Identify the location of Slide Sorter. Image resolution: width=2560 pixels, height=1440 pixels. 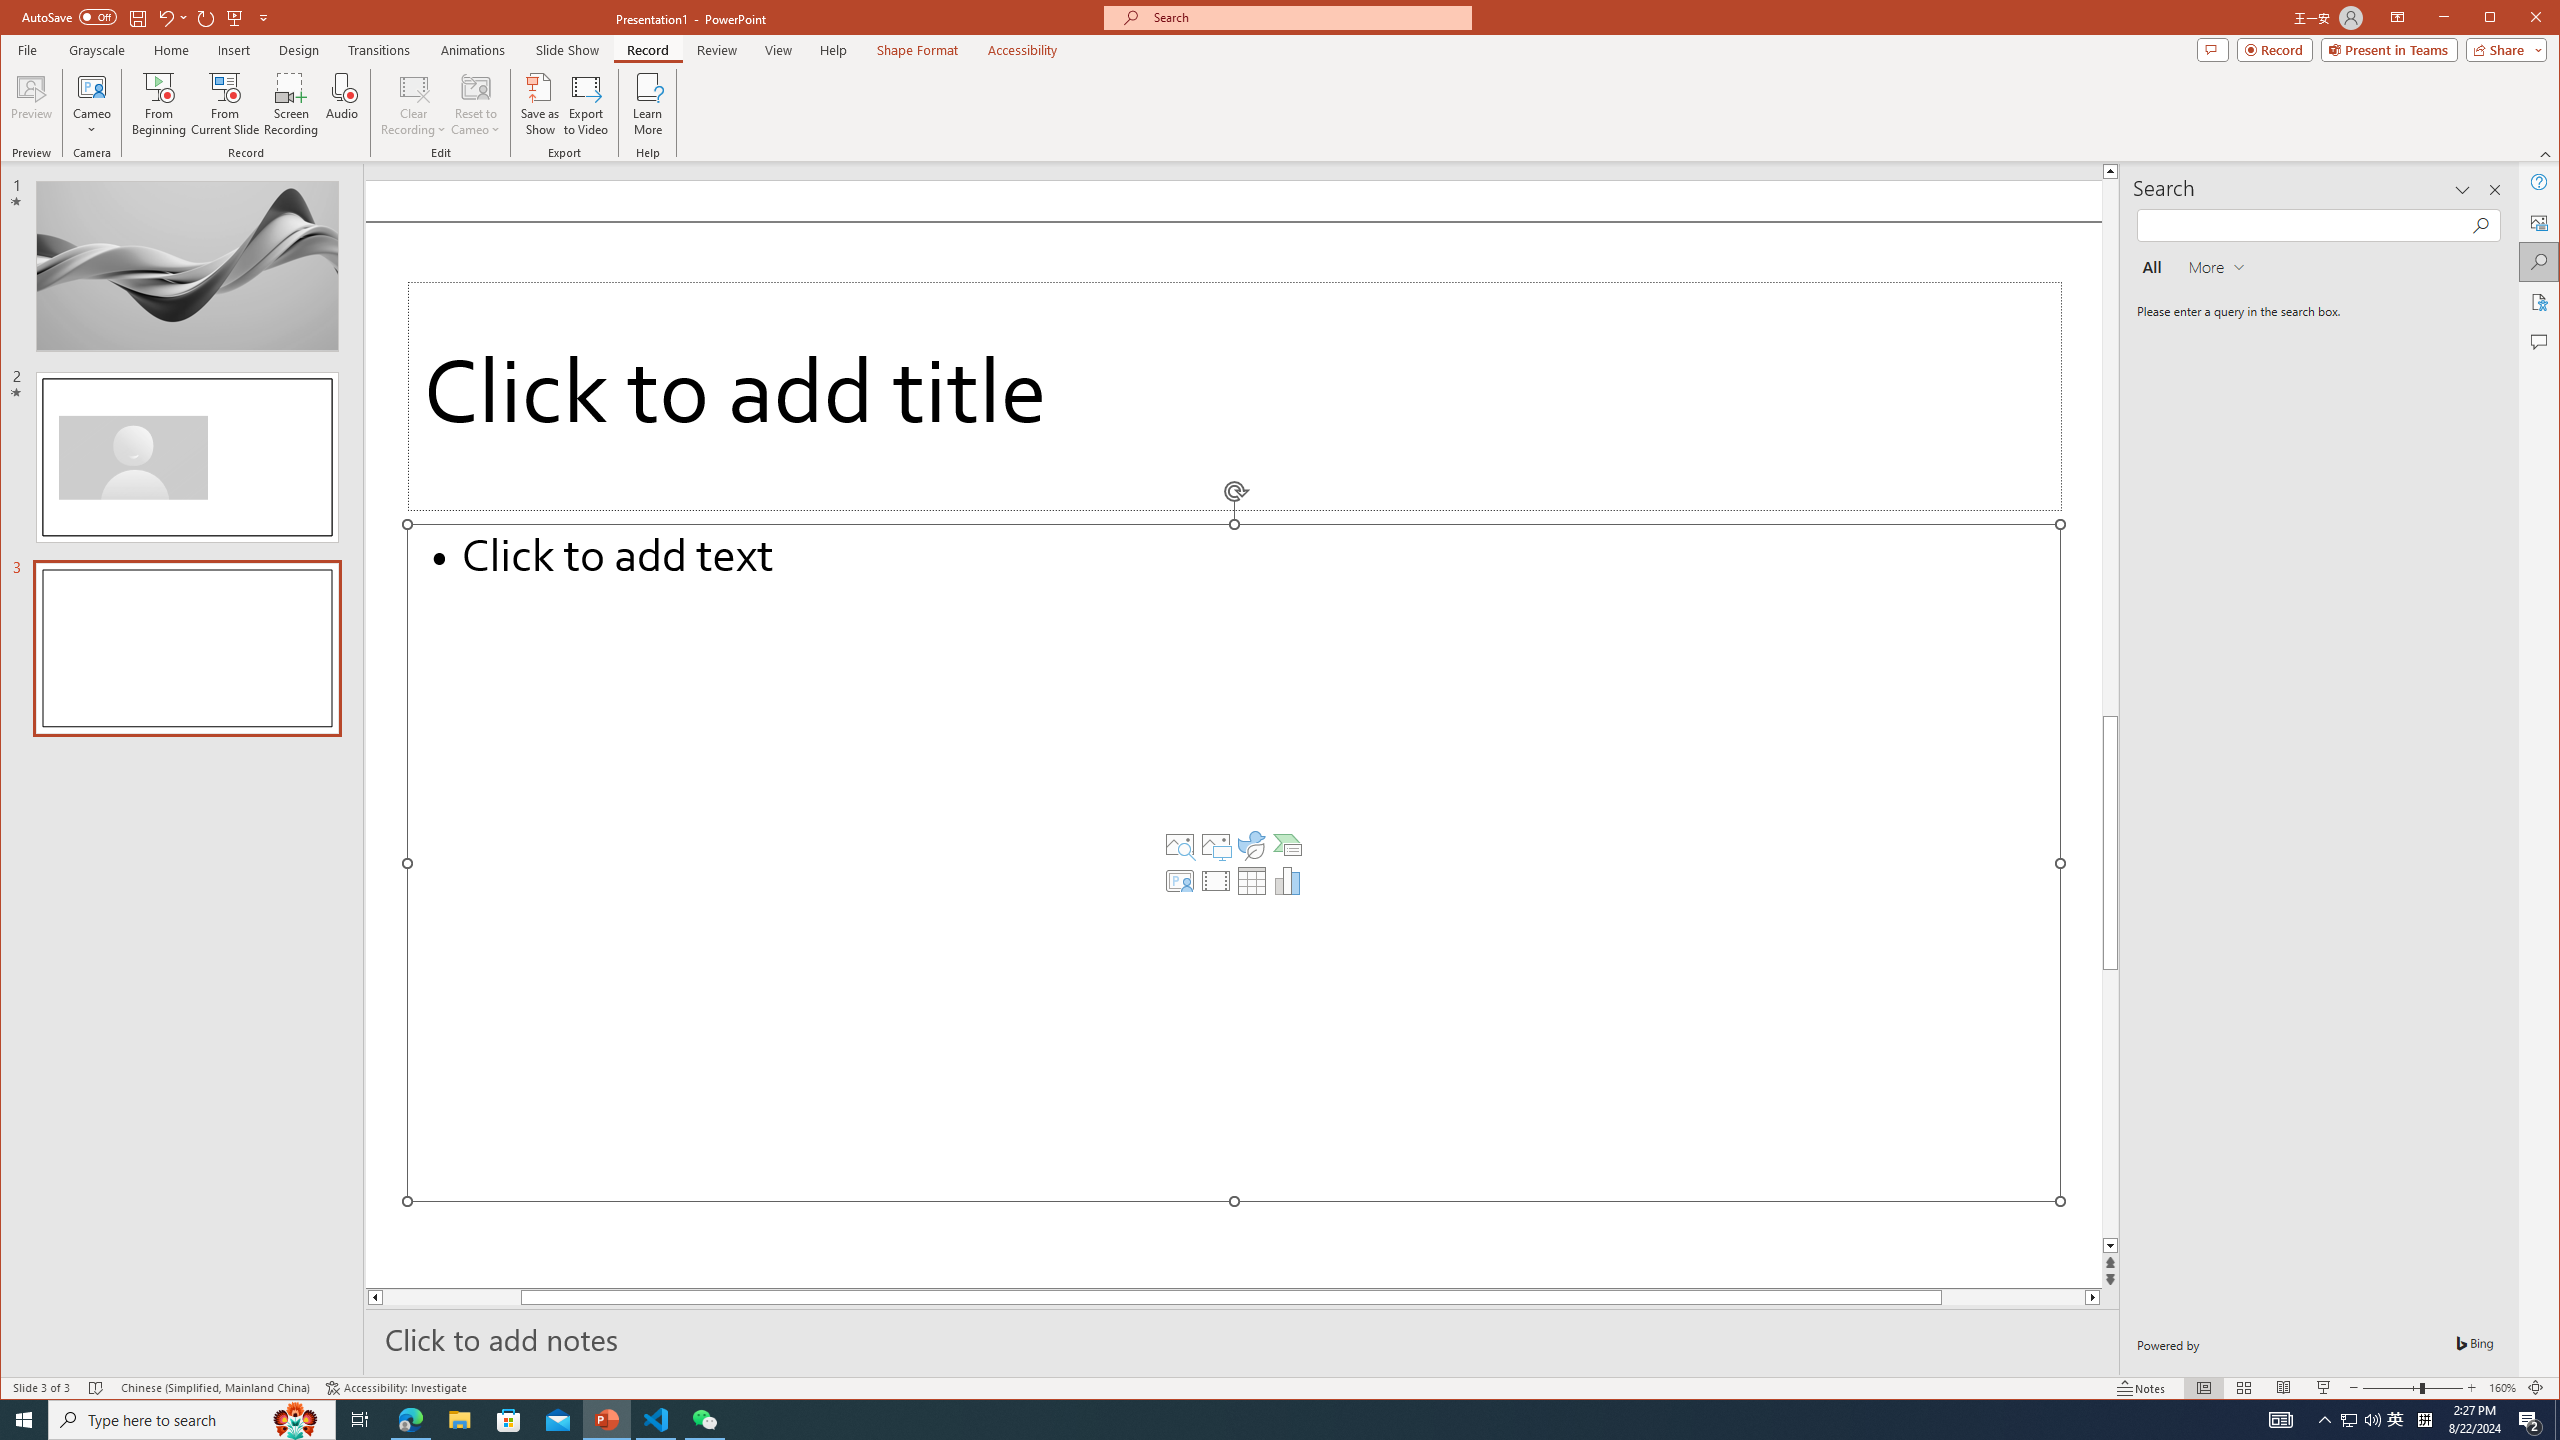
(2244, 1388).